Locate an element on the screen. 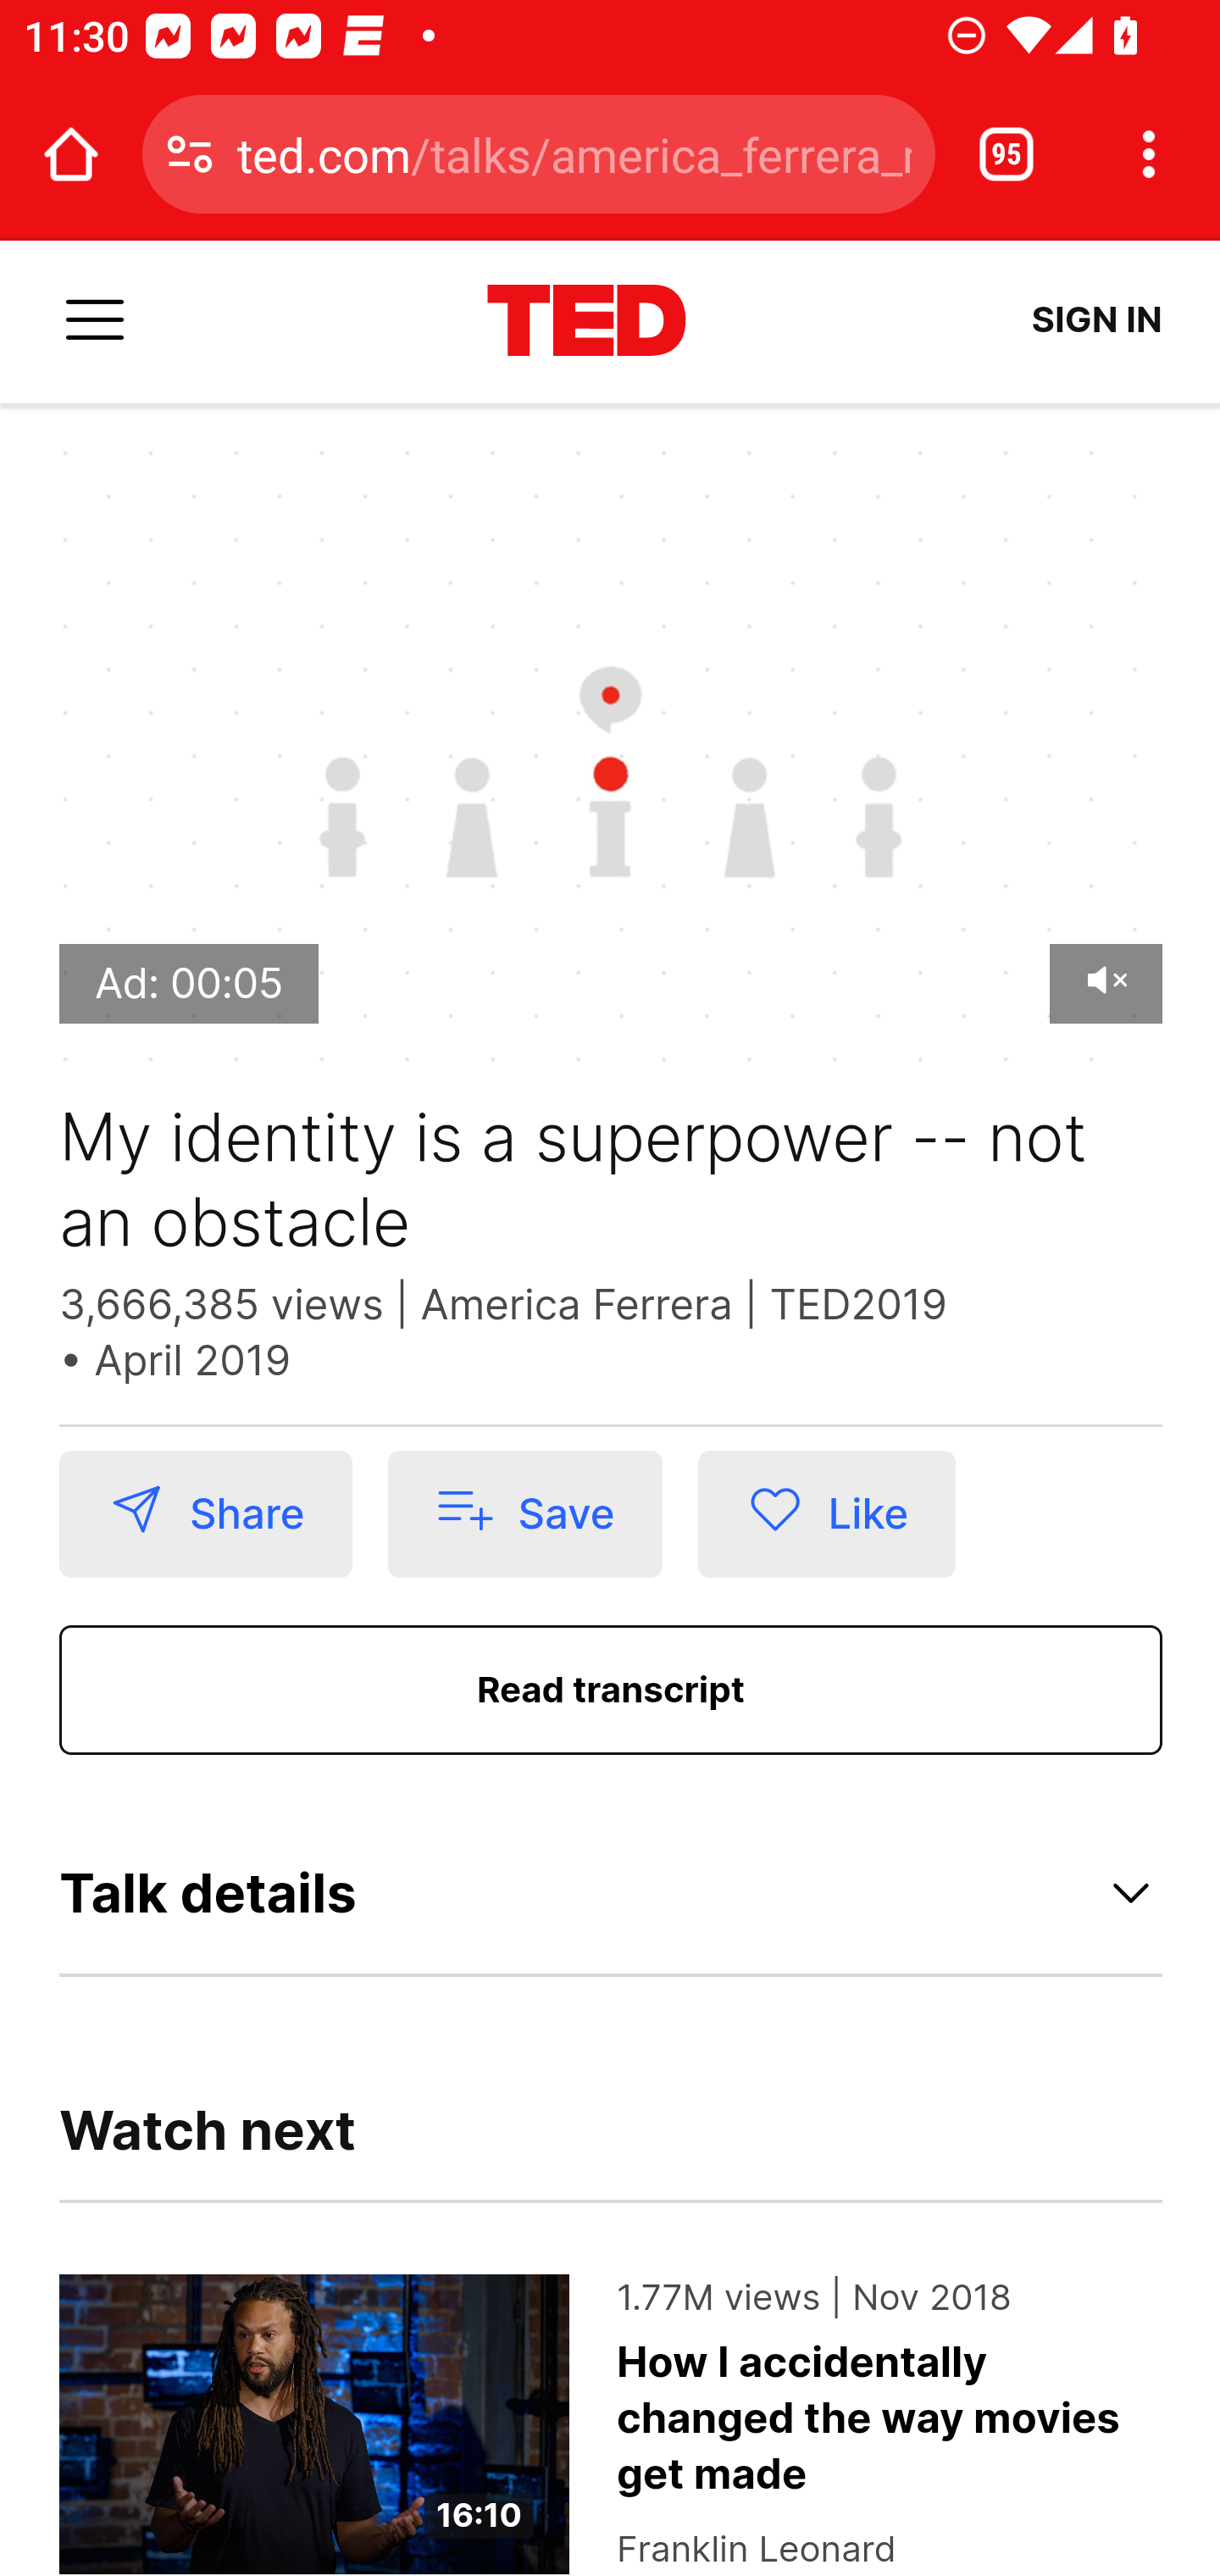  Like is located at coordinates (827, 1514).